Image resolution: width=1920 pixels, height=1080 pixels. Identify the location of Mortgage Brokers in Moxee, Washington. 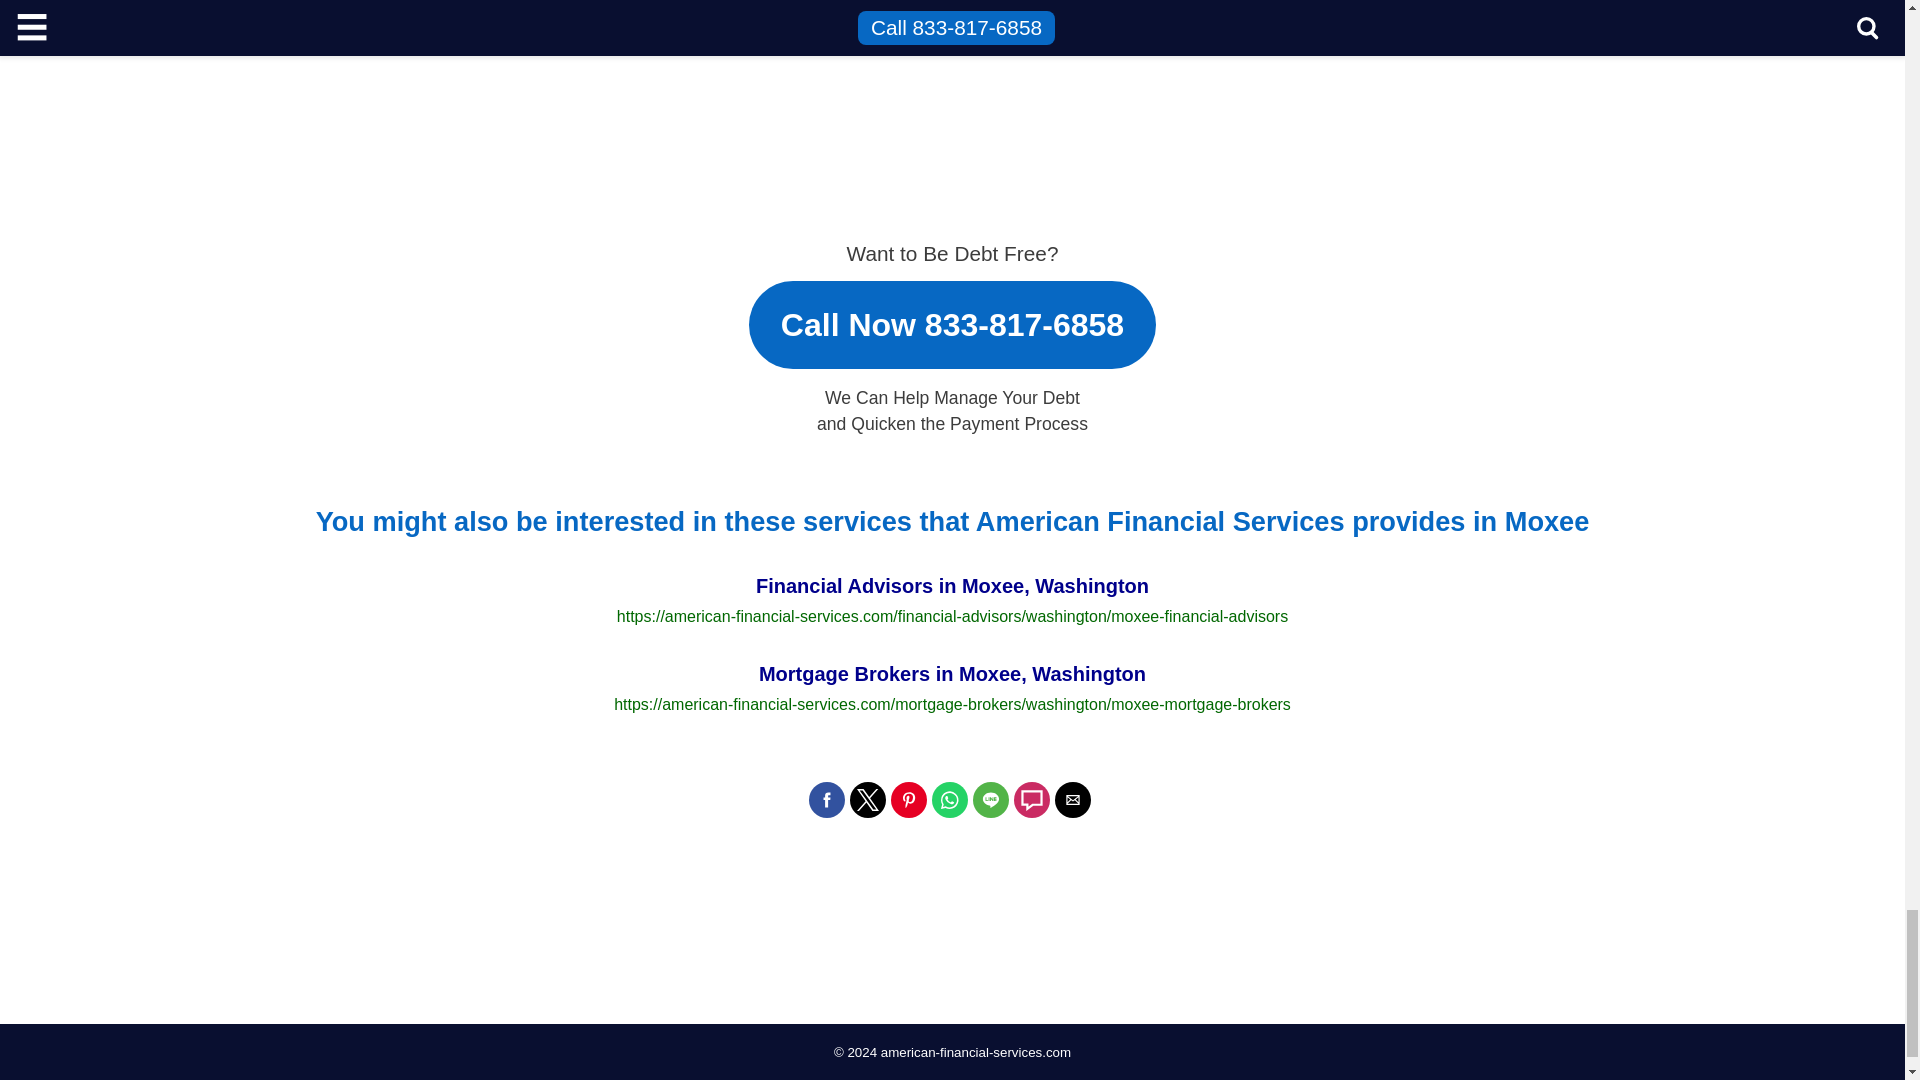
(952, 688).